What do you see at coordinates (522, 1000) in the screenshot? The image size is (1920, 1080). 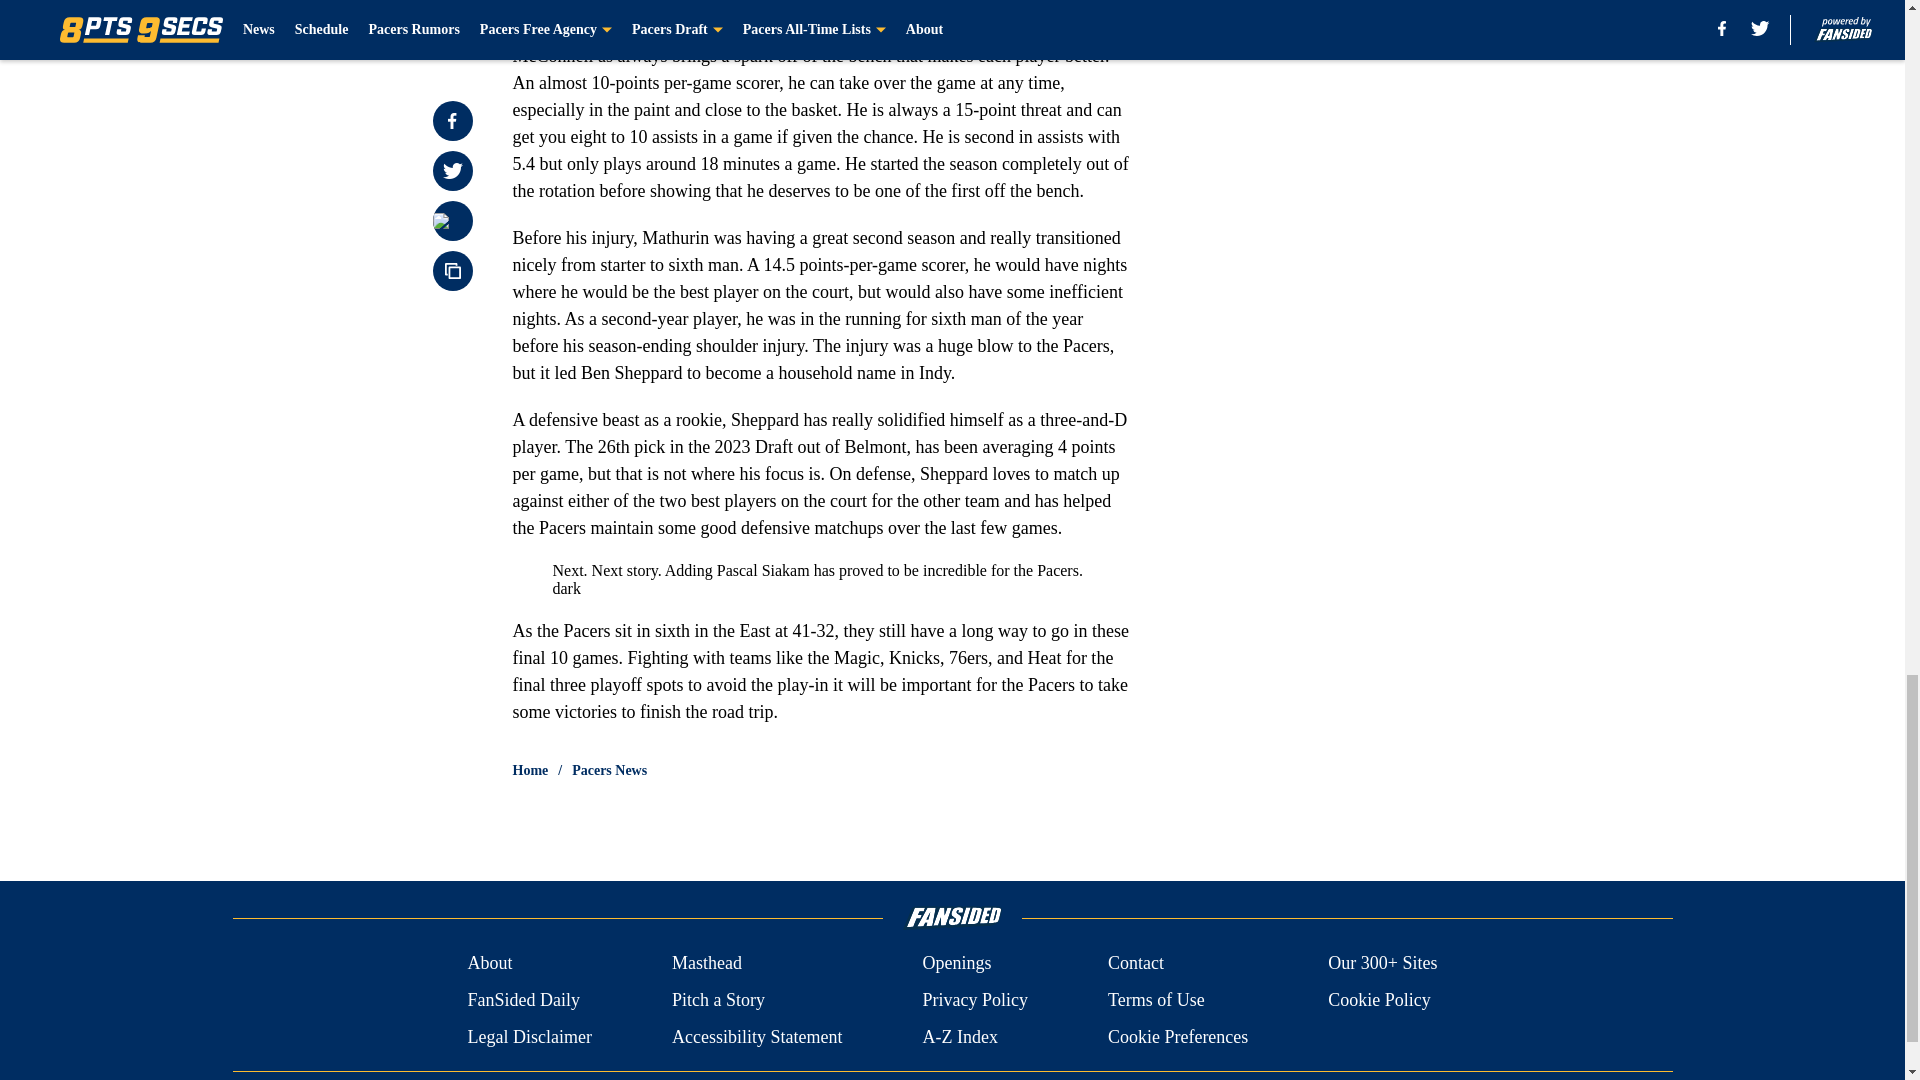 I see `FanSided Daily` at bounding box center [522, 1000].